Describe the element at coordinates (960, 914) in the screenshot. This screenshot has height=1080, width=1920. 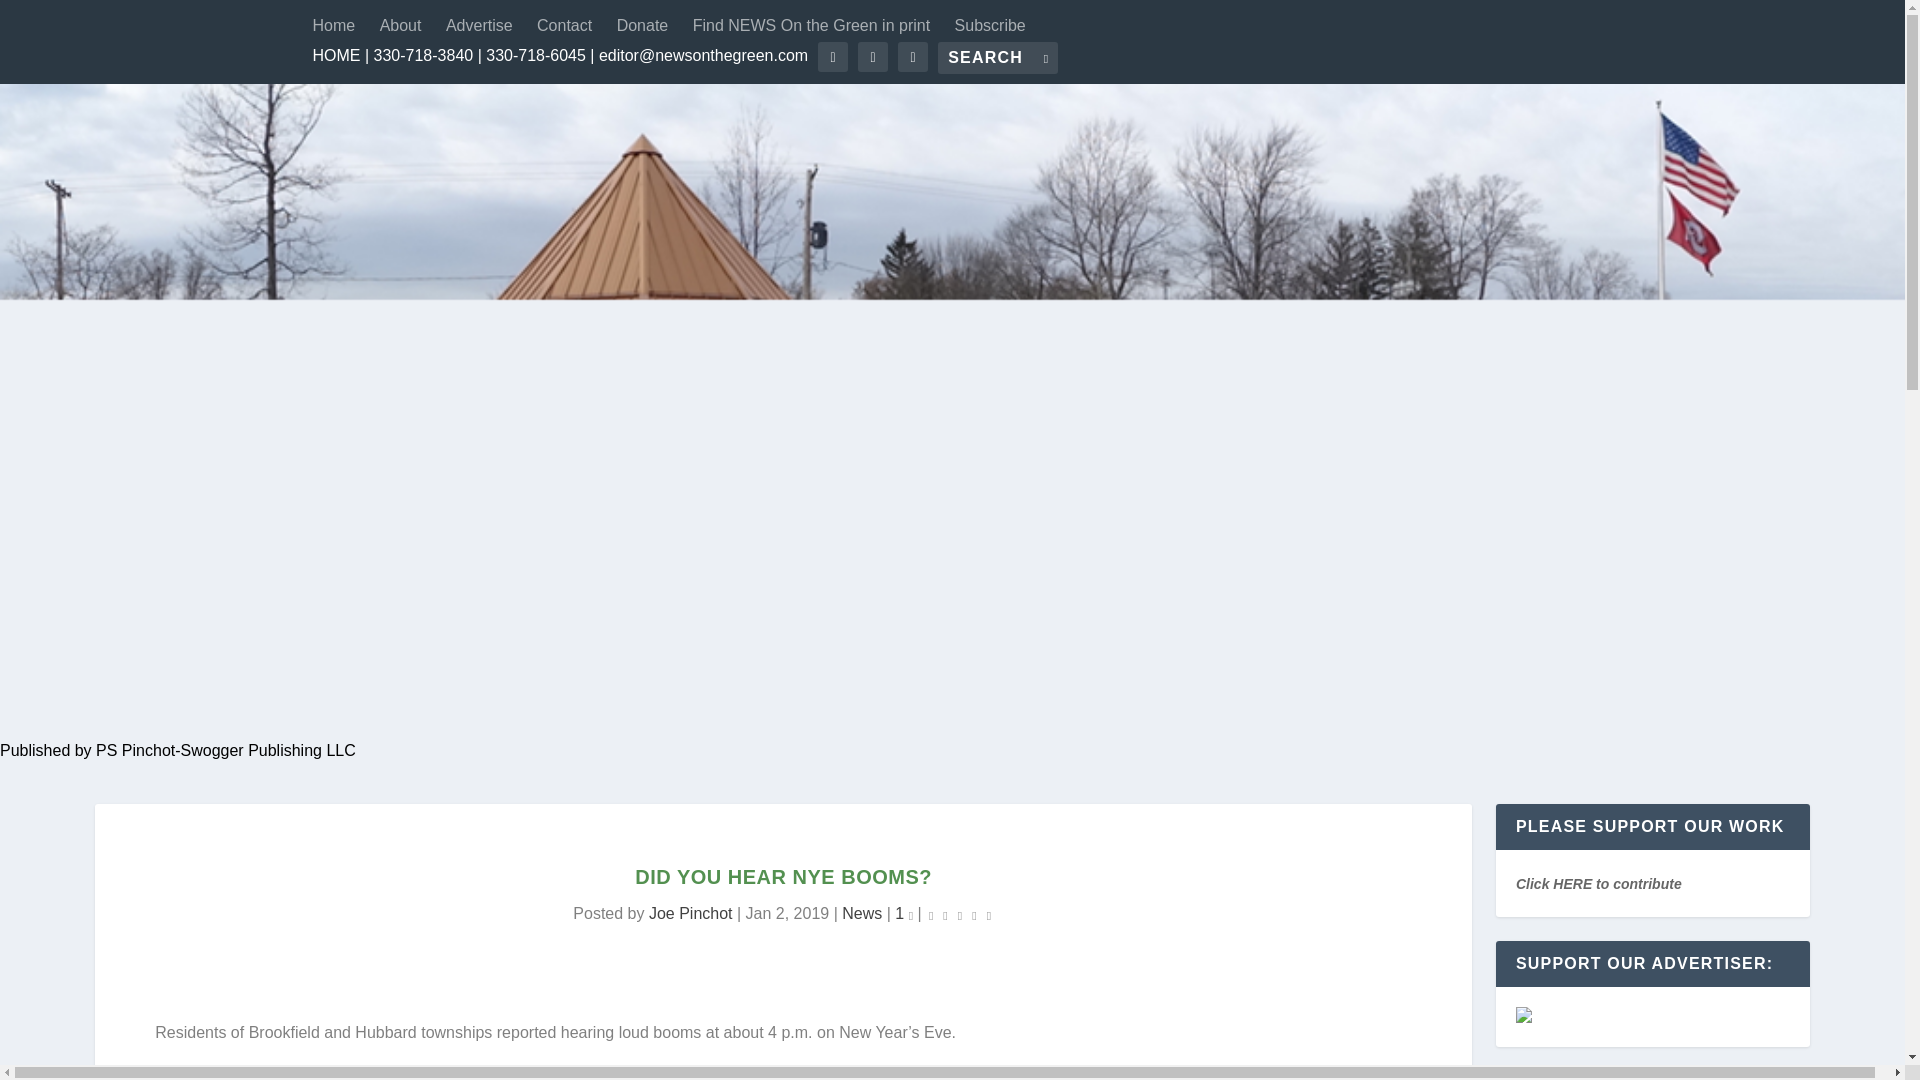
I see `Rating: 3.50` at that location.